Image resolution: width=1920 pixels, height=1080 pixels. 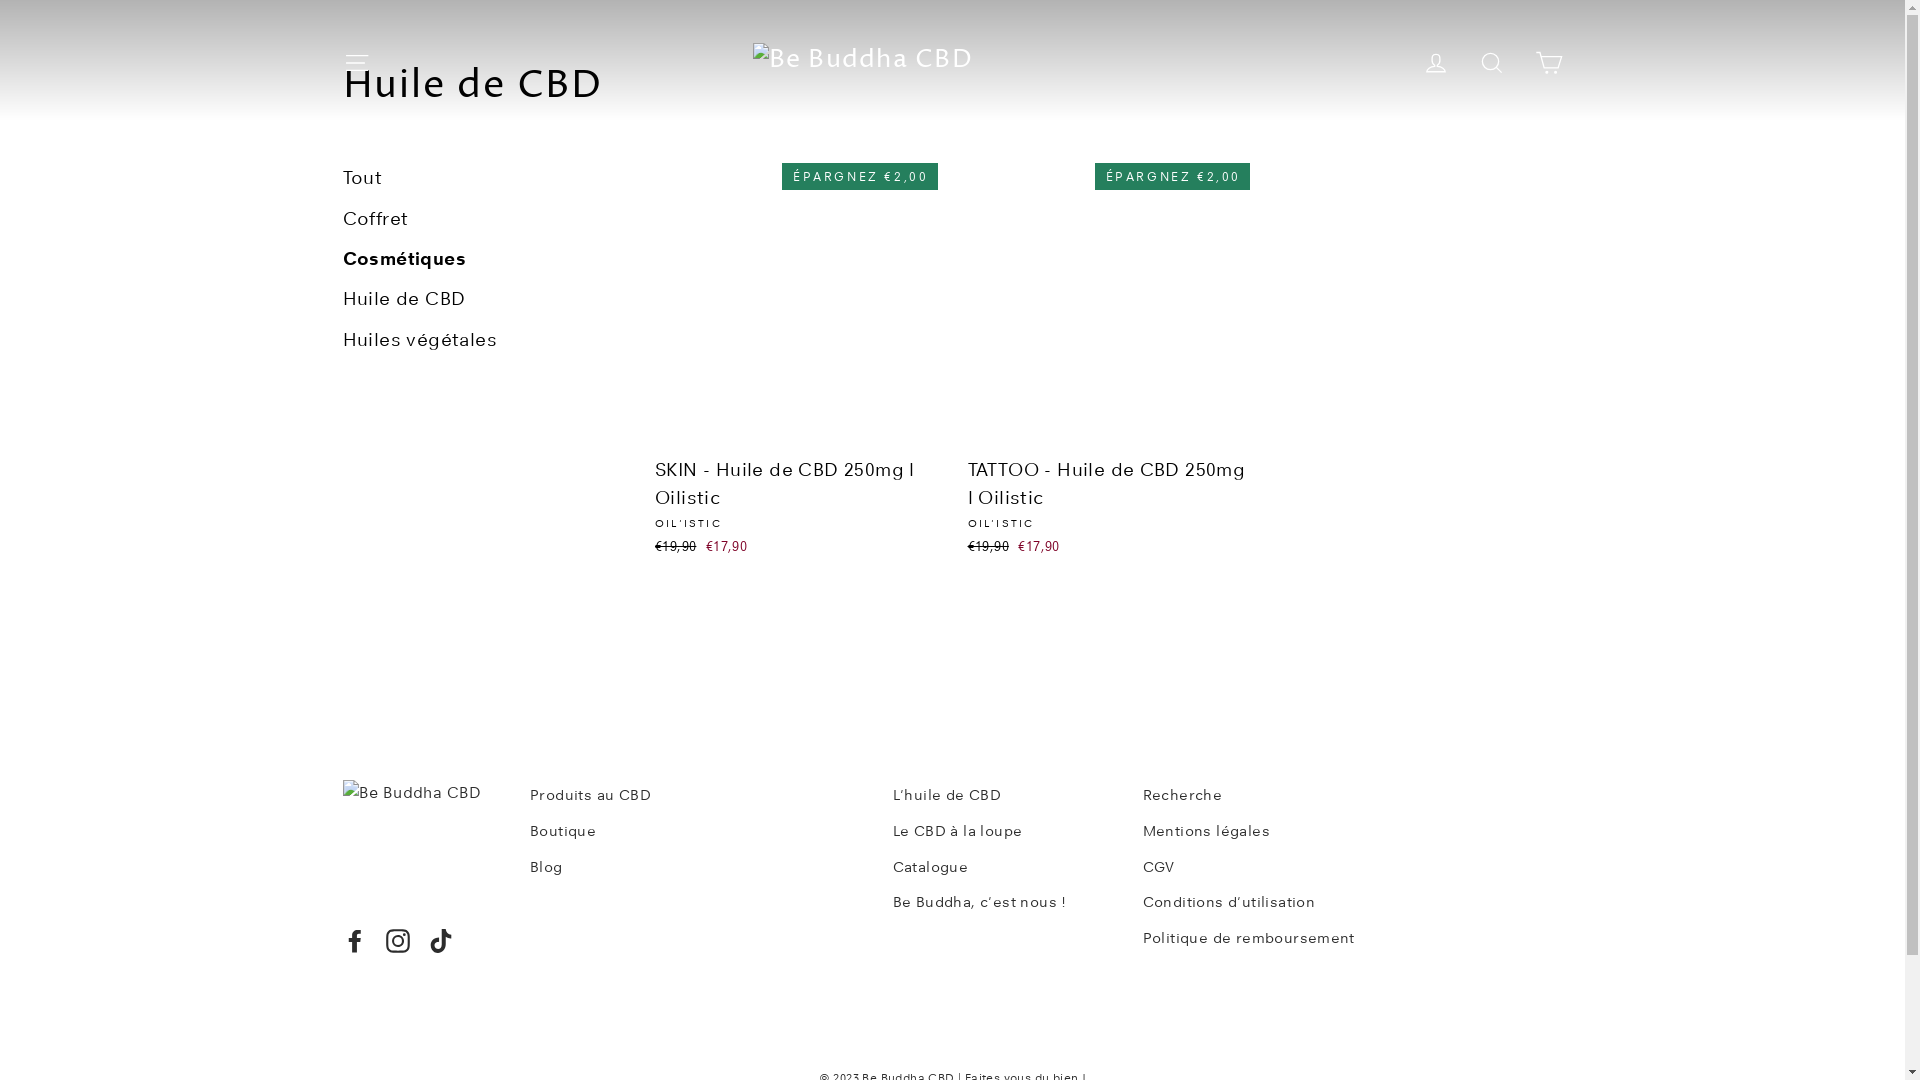 What do you see at coordinates (1002, 903) in the screenshot?
I see `Be Buddha, c'est nous !` at bounding box center [1002, 903].